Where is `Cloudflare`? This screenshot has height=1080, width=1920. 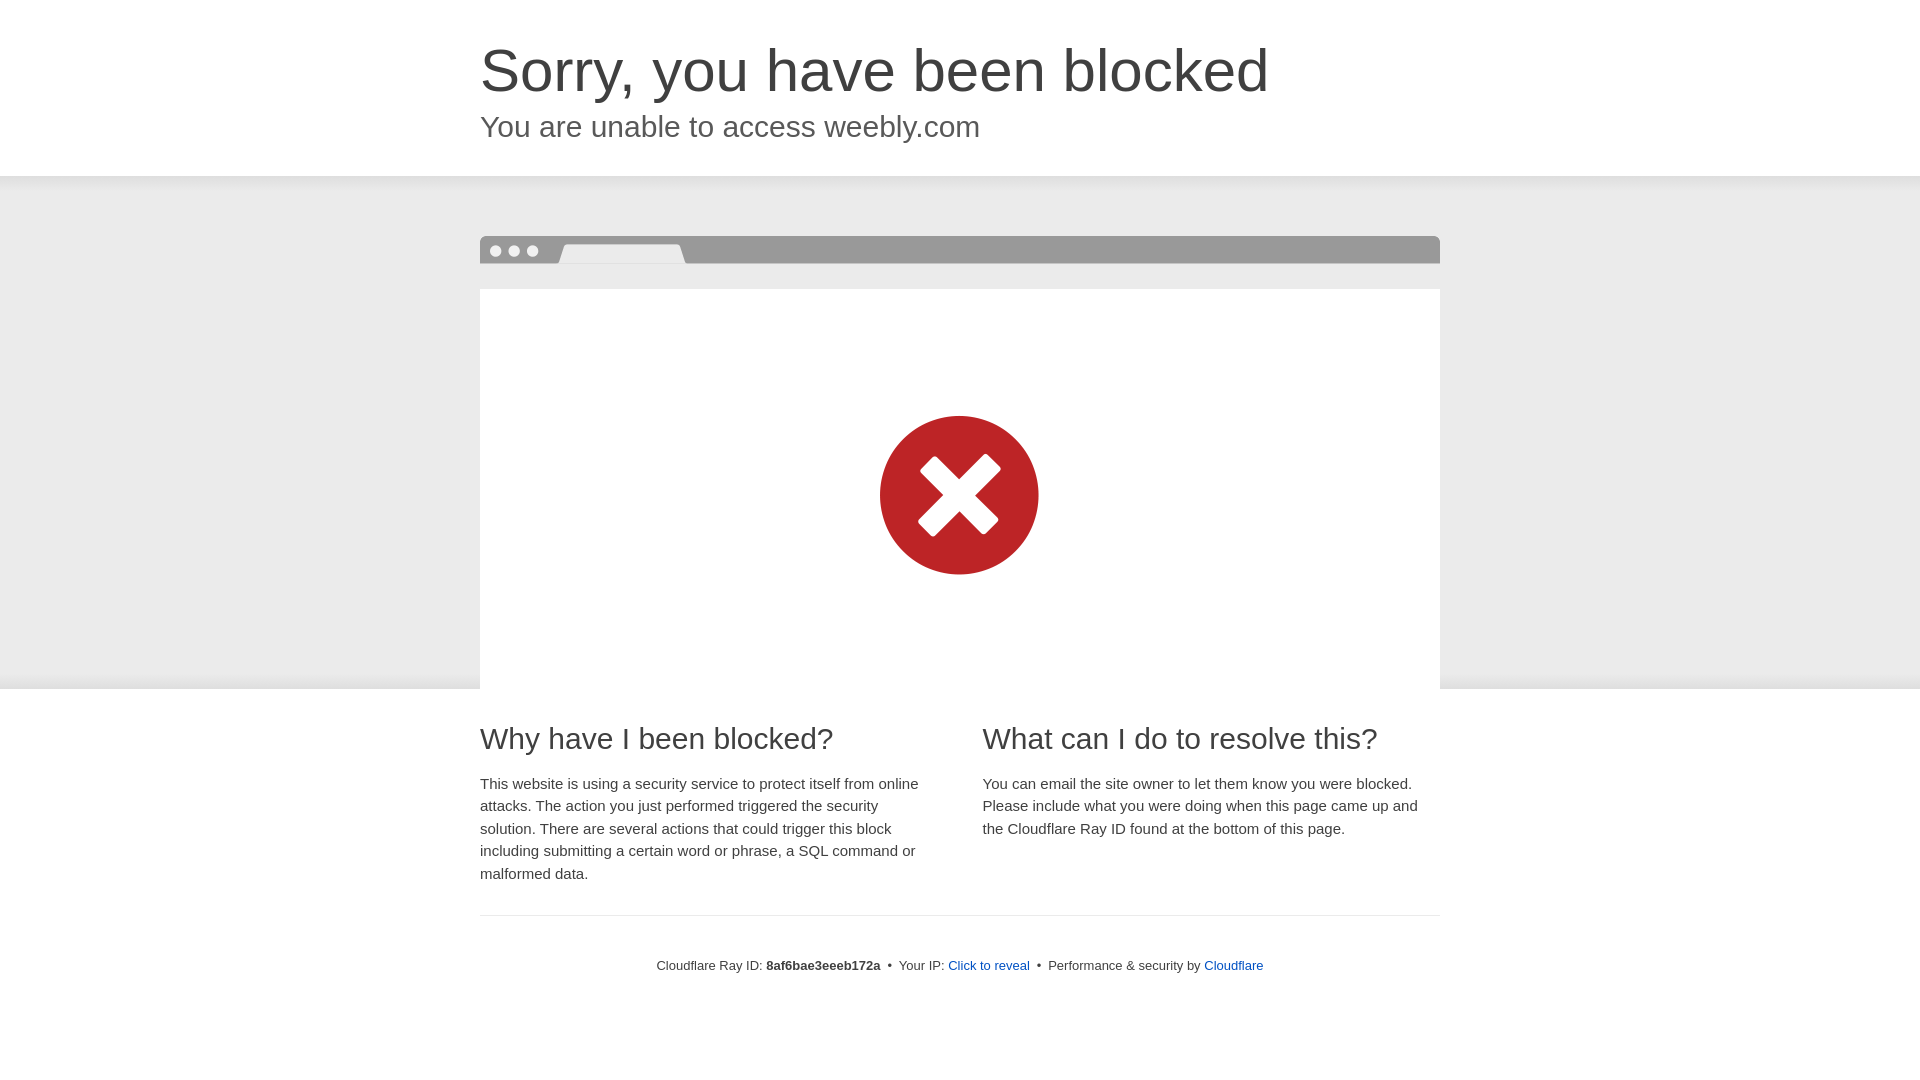
Cloudflare is located at coordinates (1233, 965).